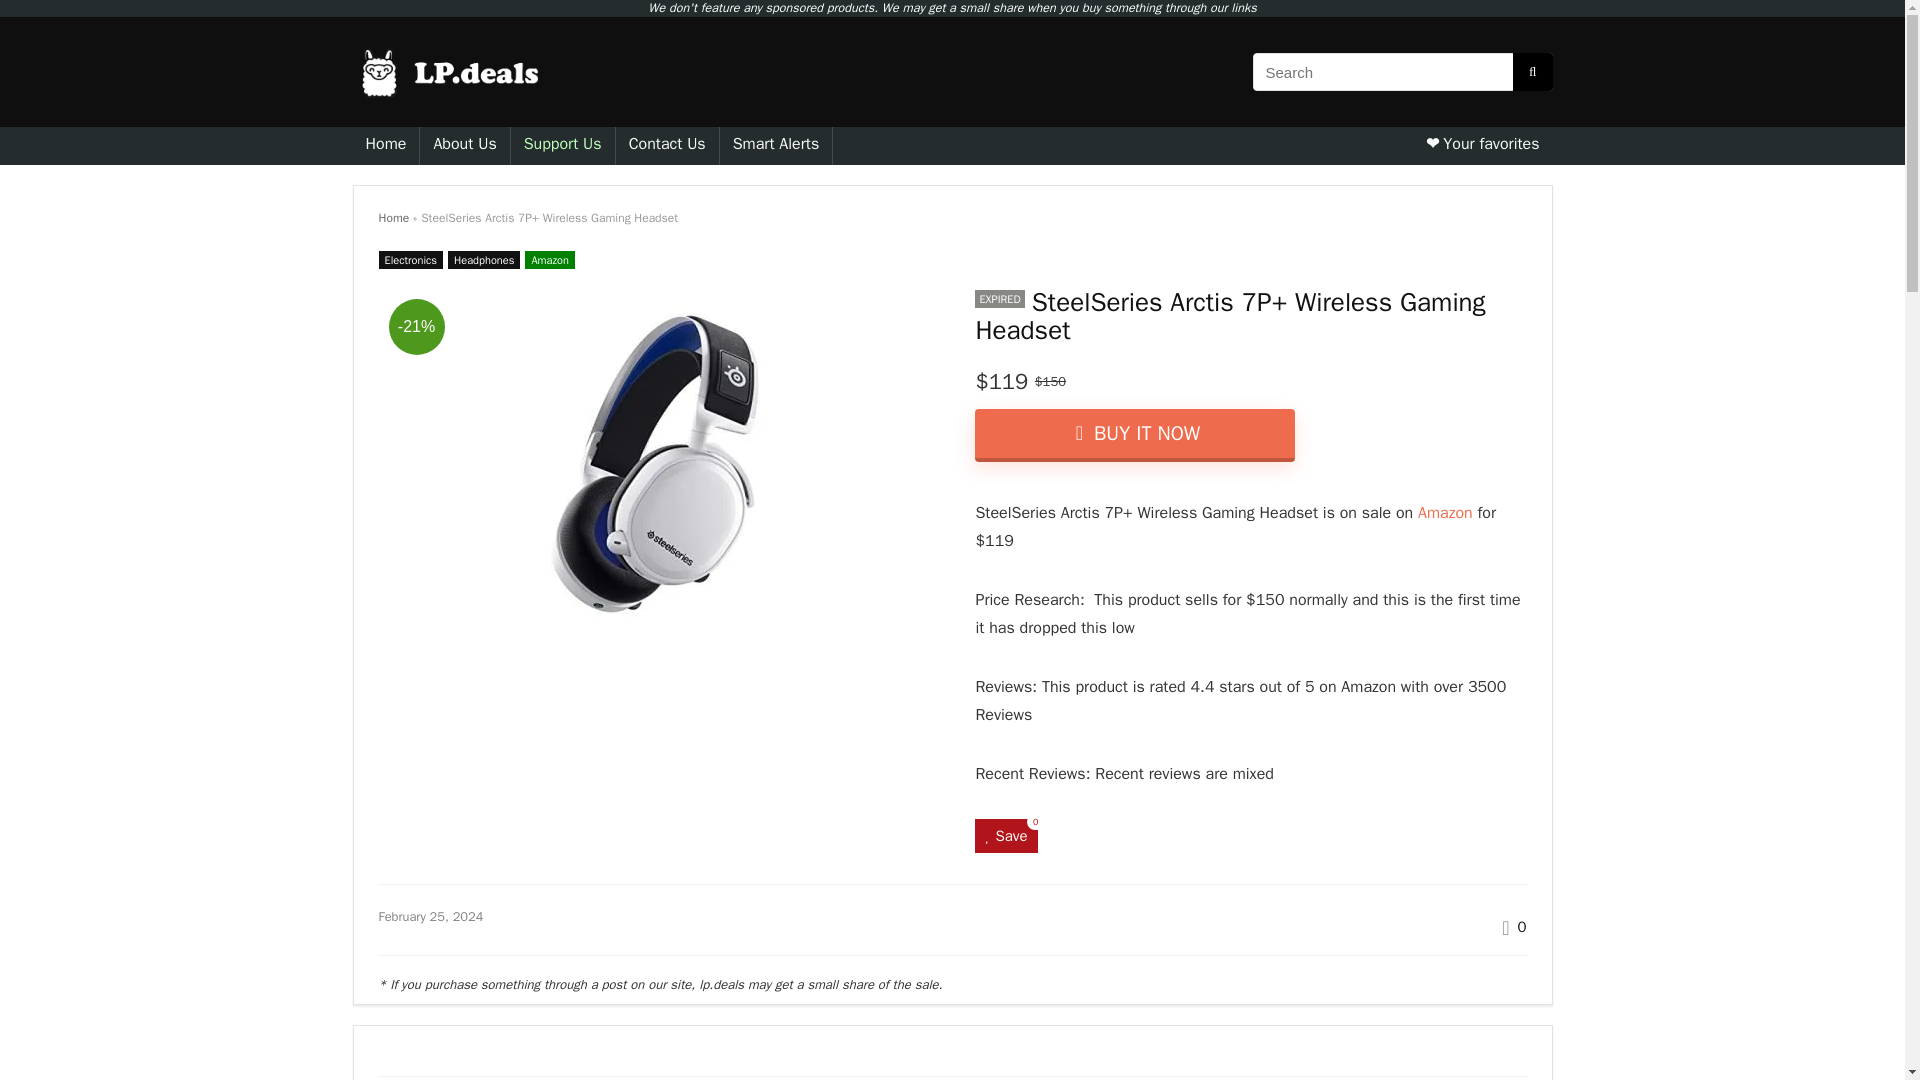  I want to click on View all posts in Headphones, so click(484, 259).